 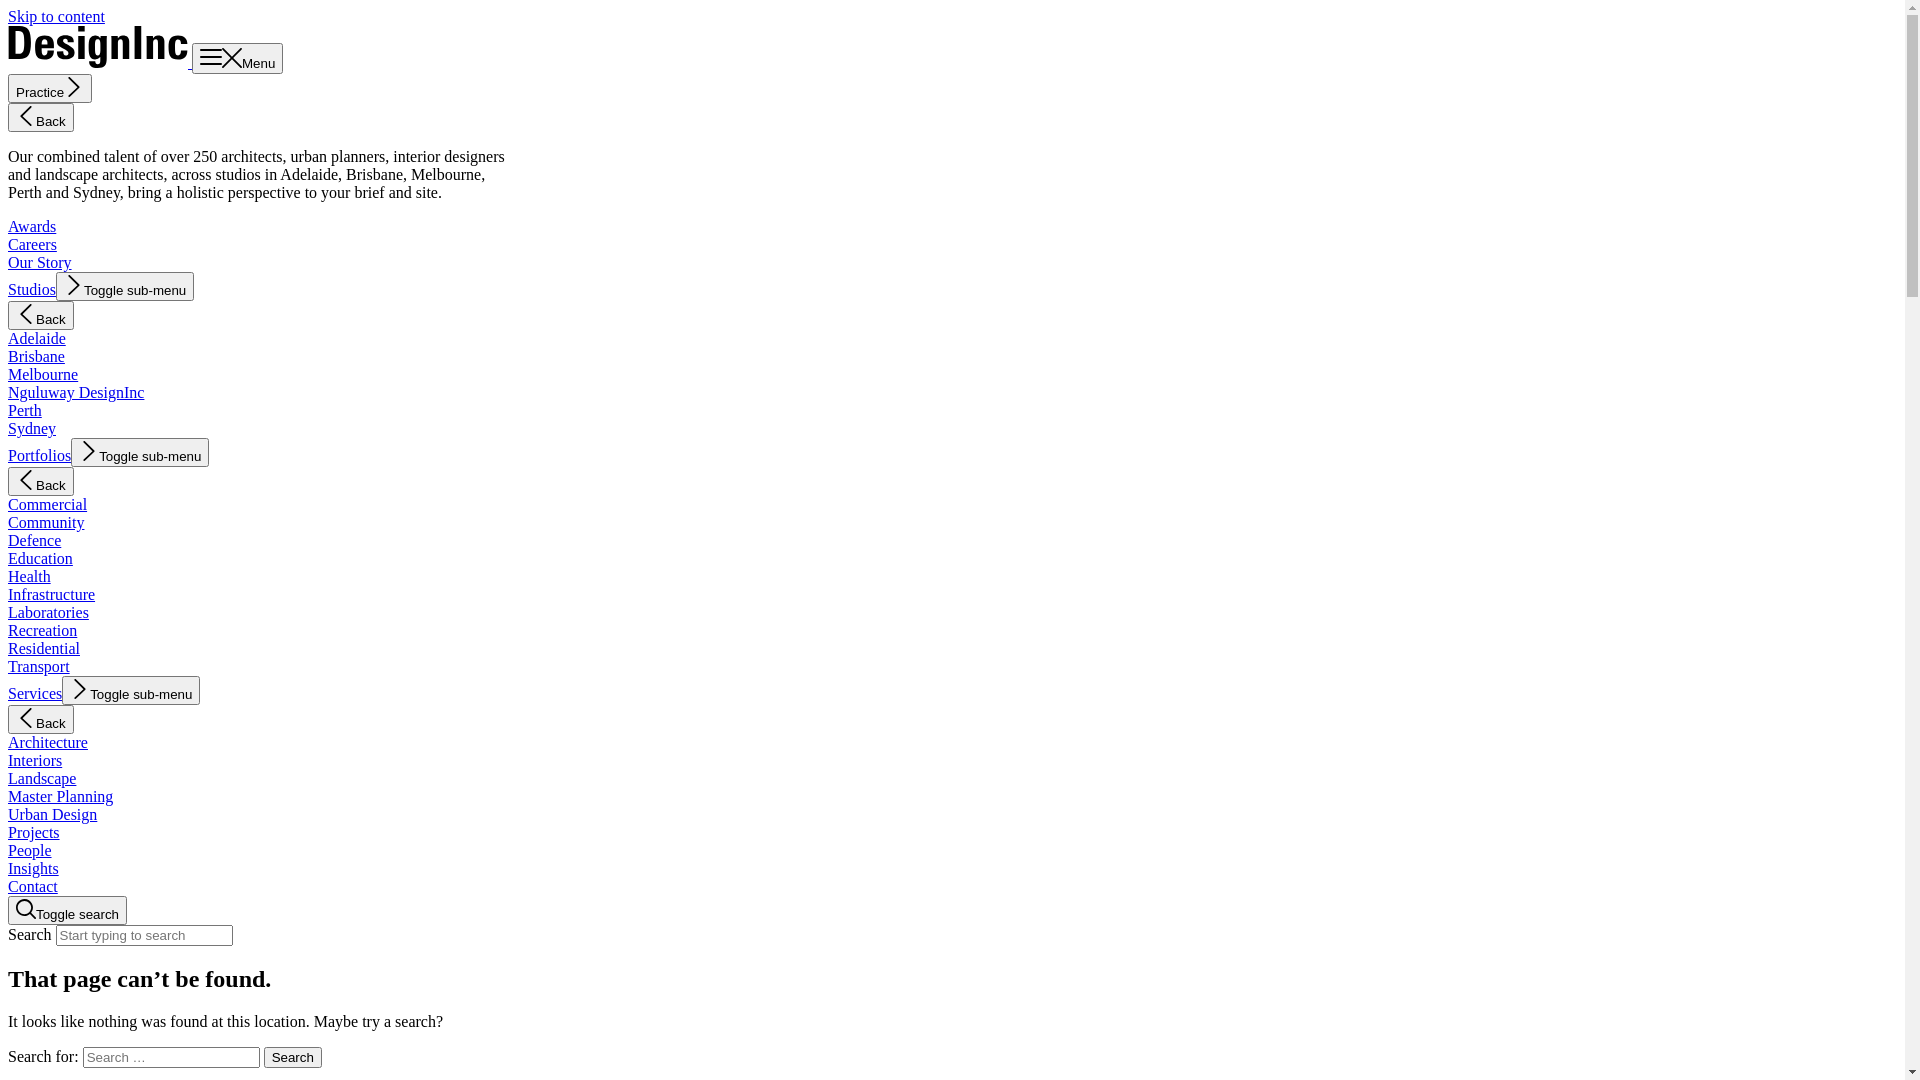 I want to click on Awards, so click(x=32, y=226).